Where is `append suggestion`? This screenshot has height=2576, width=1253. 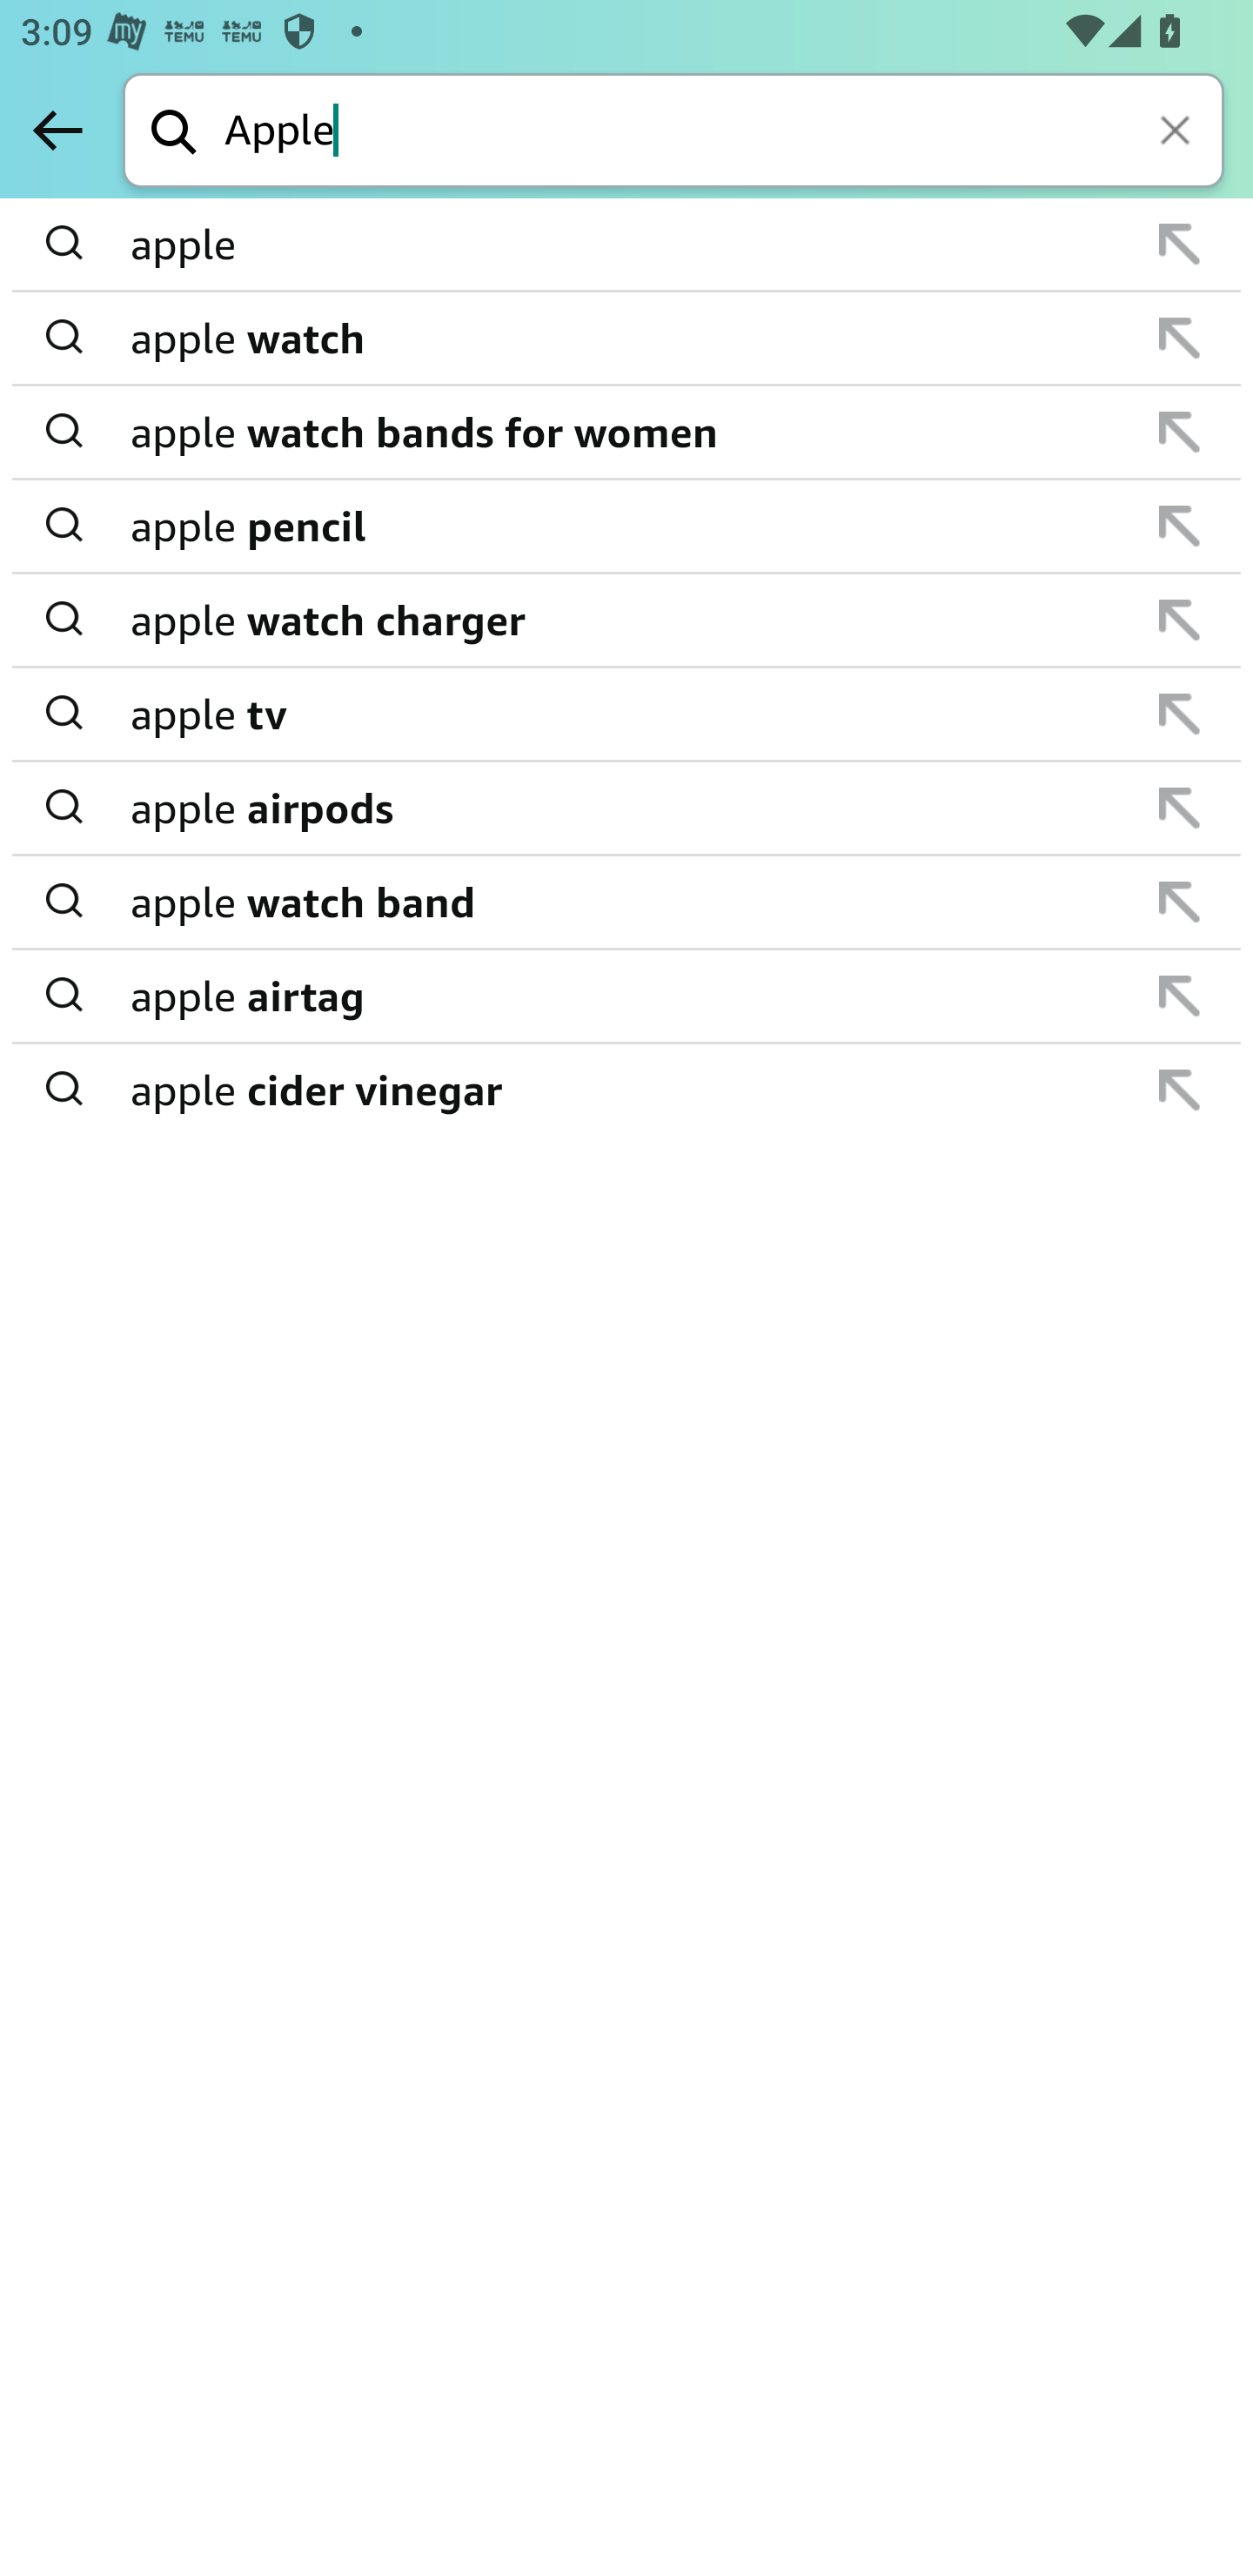
append suggestion is located at coordinates (1180, 808).